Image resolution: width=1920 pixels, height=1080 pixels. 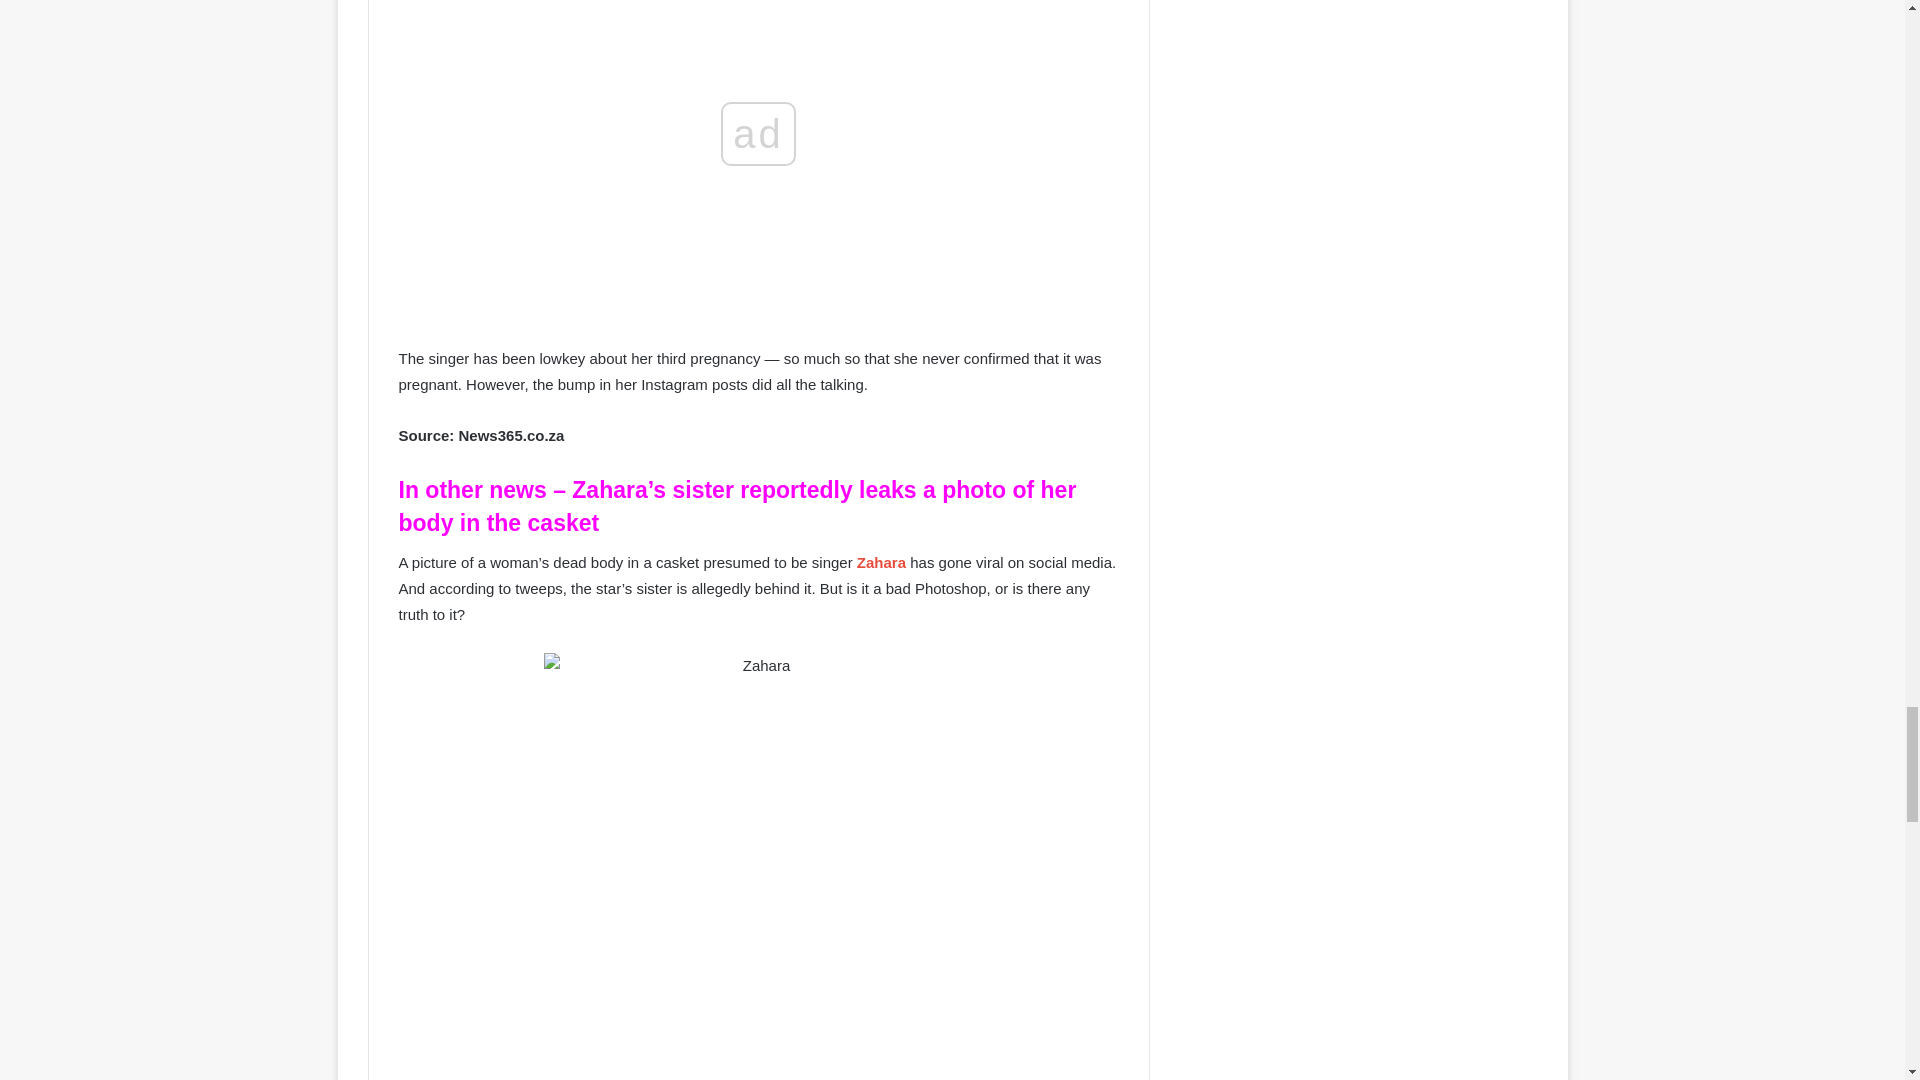 I want to click on Zahara , so click(x=883, y=562).